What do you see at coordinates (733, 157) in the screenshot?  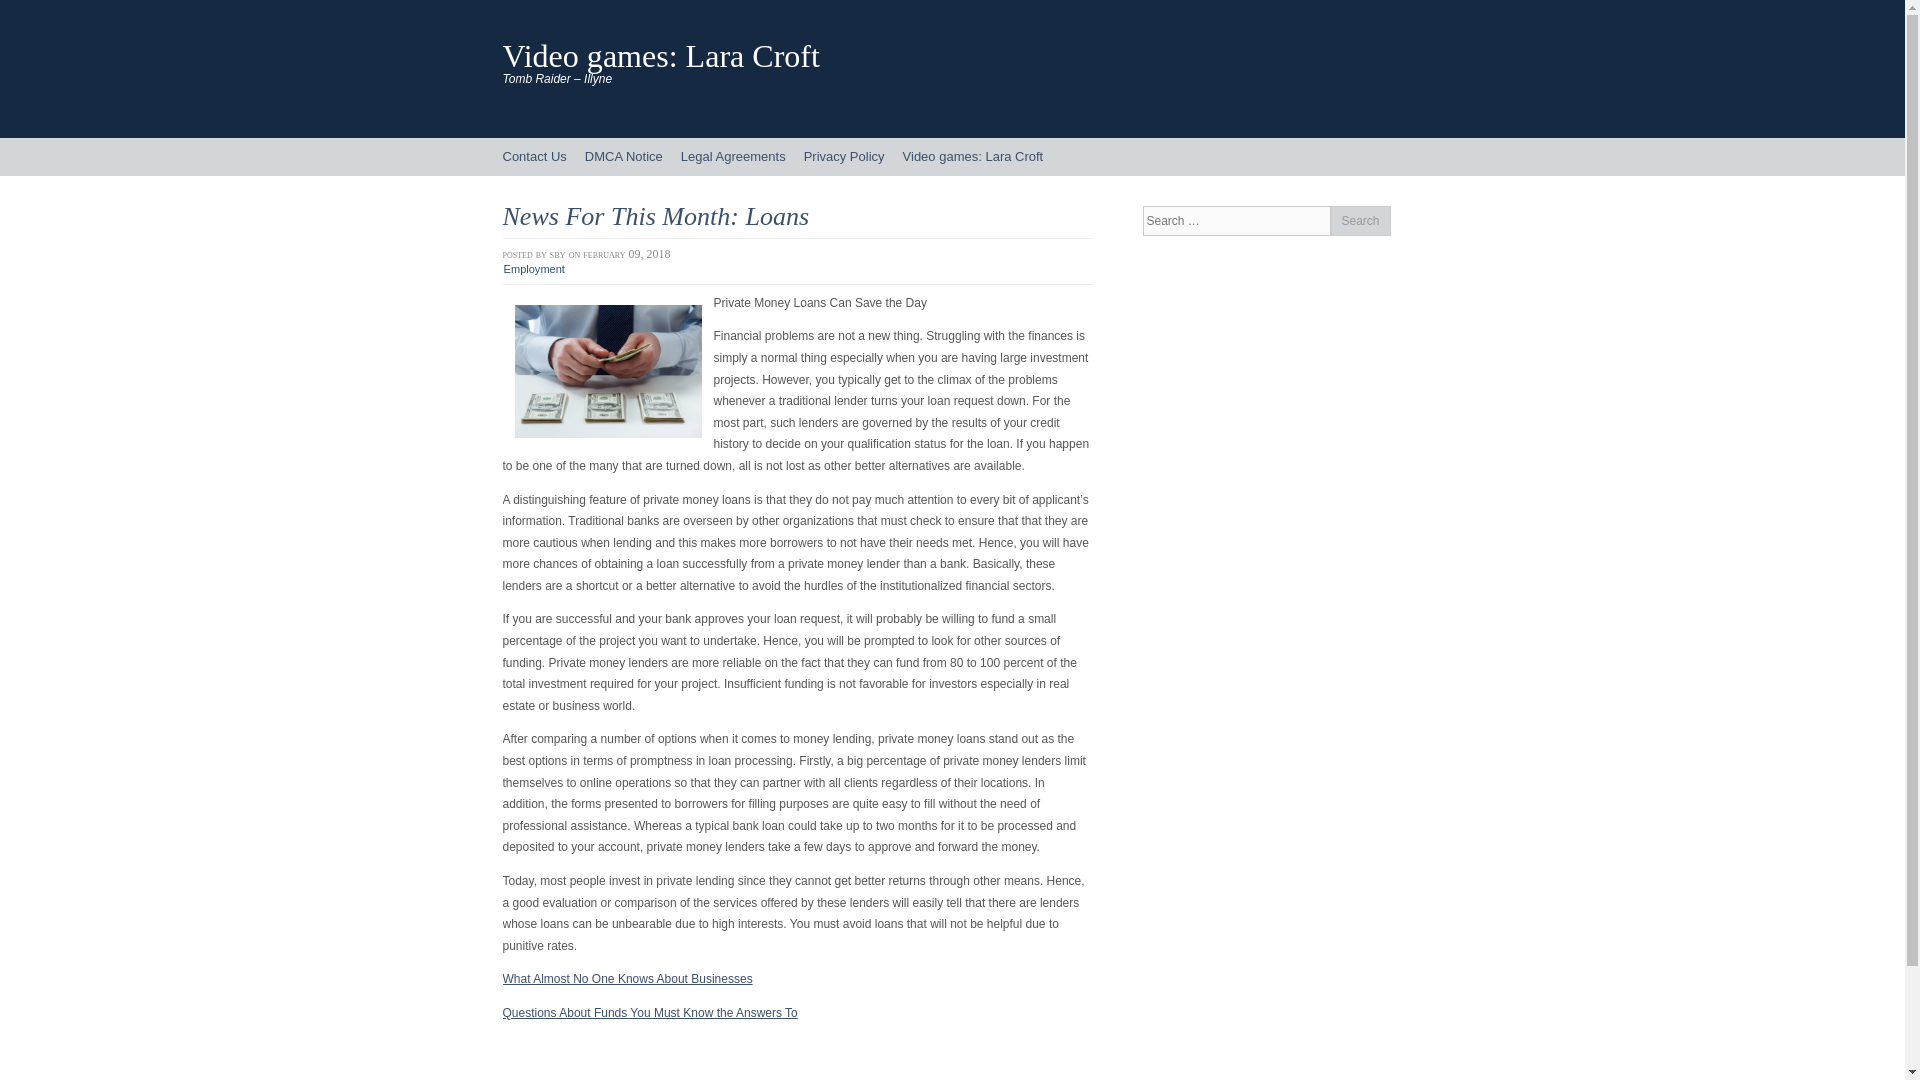 I see `Legal Agreements` at bounding box center [733, 157].